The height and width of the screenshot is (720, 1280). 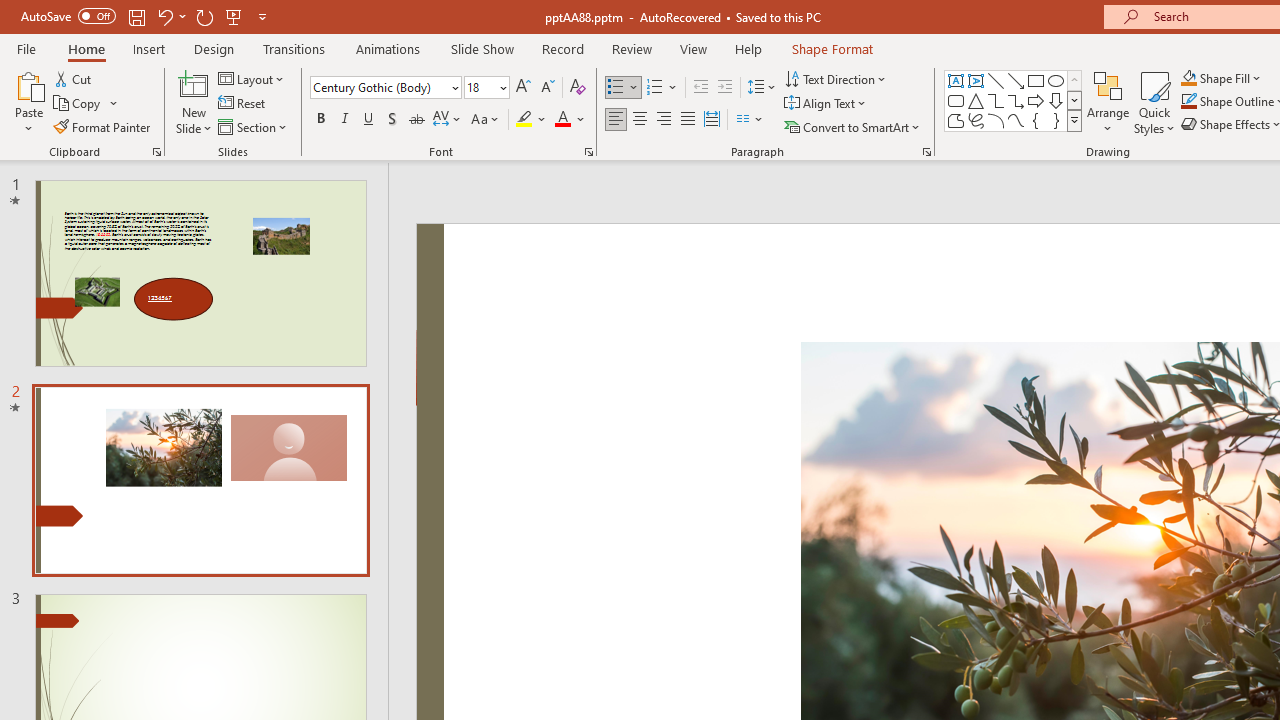 What do you see at coordinates (448, 120) in the screenshot?
I see `Character Spacing` at bounding box center [448, 120].